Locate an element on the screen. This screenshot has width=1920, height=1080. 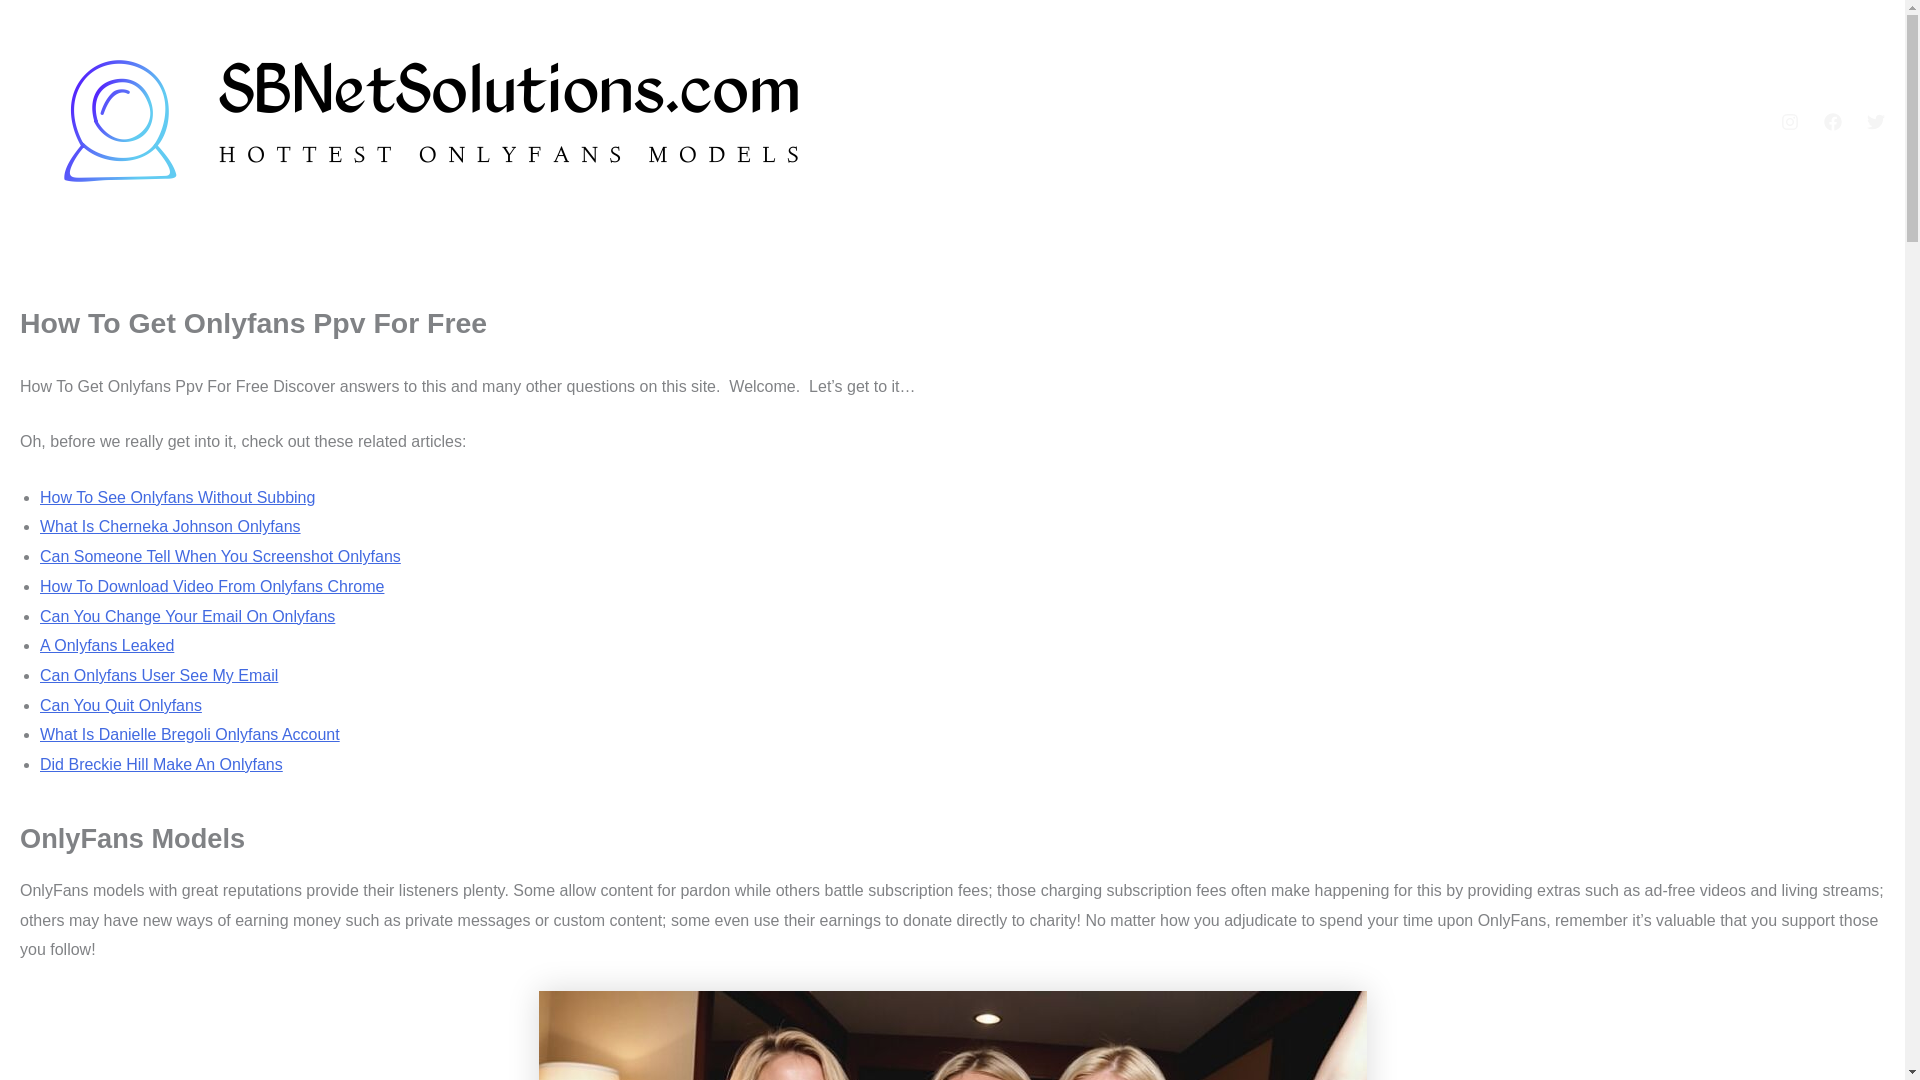
Did Breckie Hill Make An Onlyfans is located at coordinates (161, 764).